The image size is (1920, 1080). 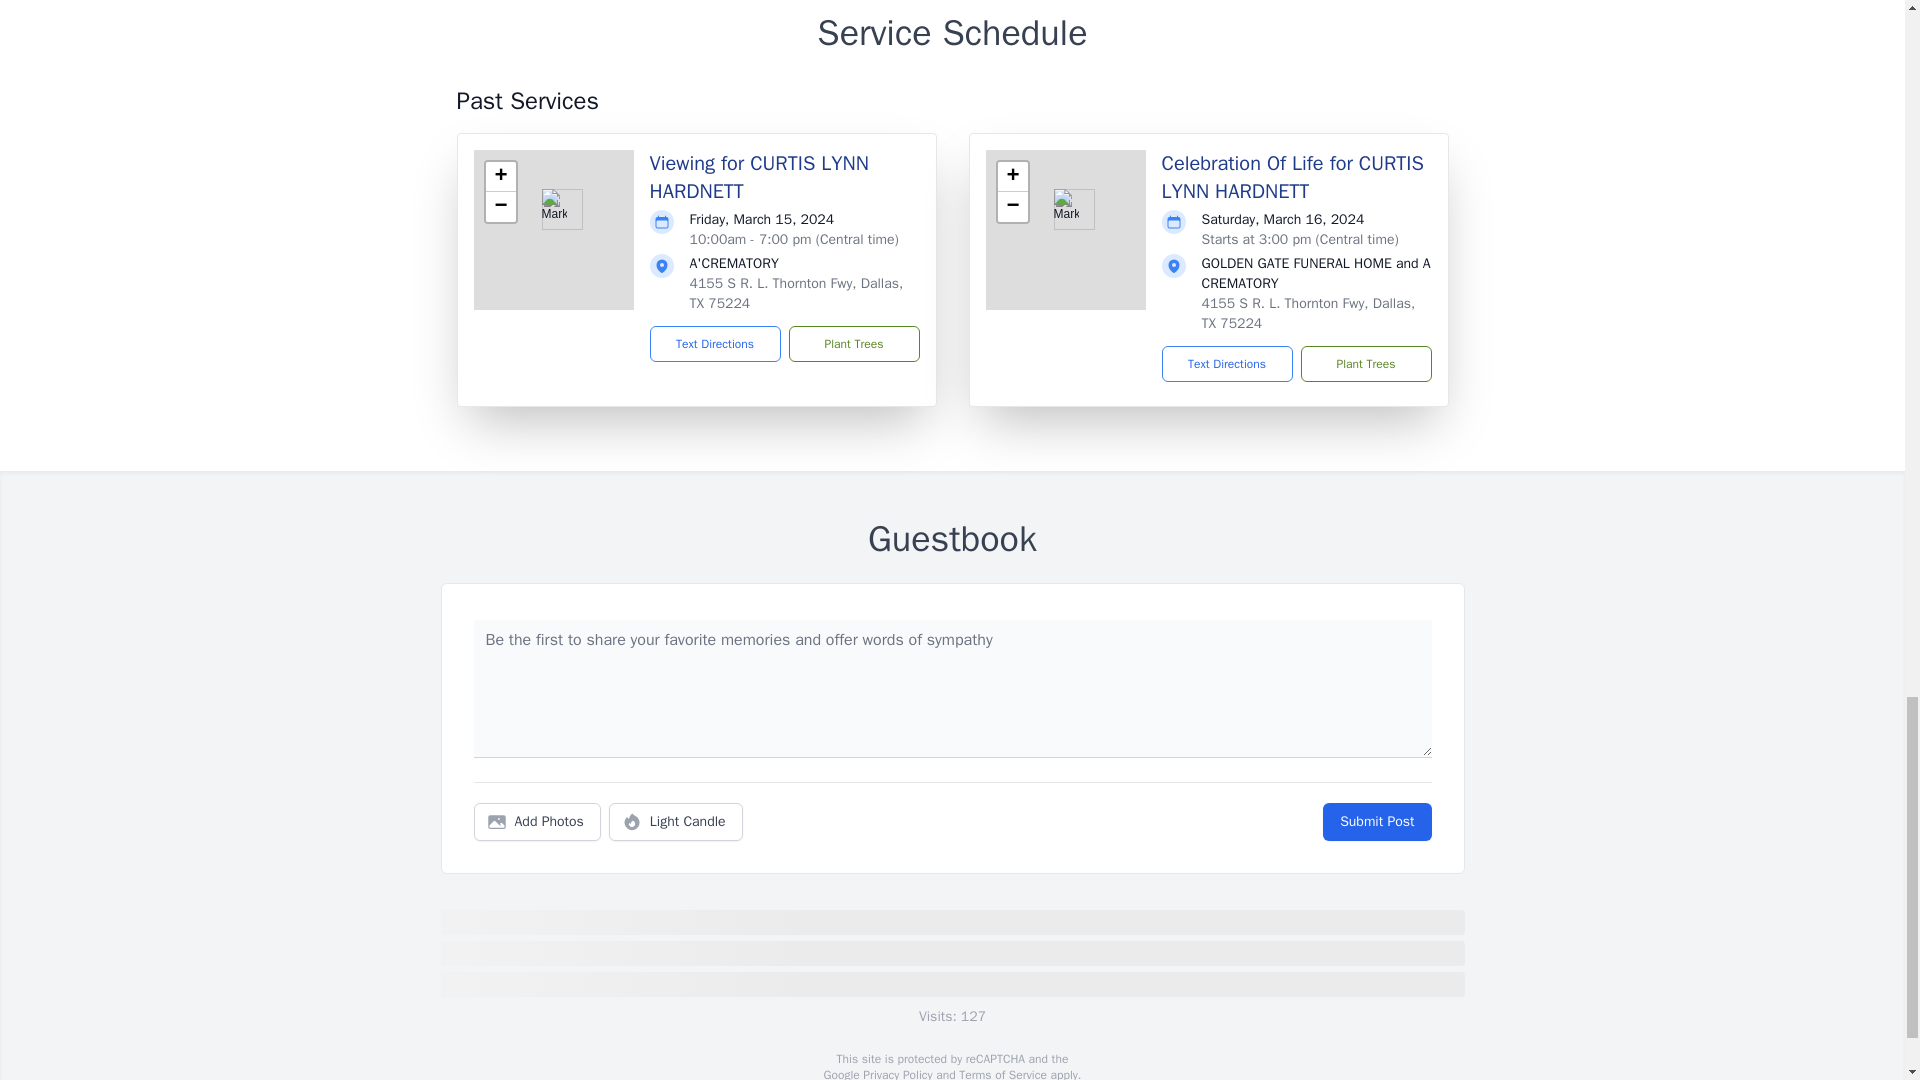 What do you see at coordinates (853, 344) in the screenshot?
I see `Plant Trees` at bounding box center [853, 344].